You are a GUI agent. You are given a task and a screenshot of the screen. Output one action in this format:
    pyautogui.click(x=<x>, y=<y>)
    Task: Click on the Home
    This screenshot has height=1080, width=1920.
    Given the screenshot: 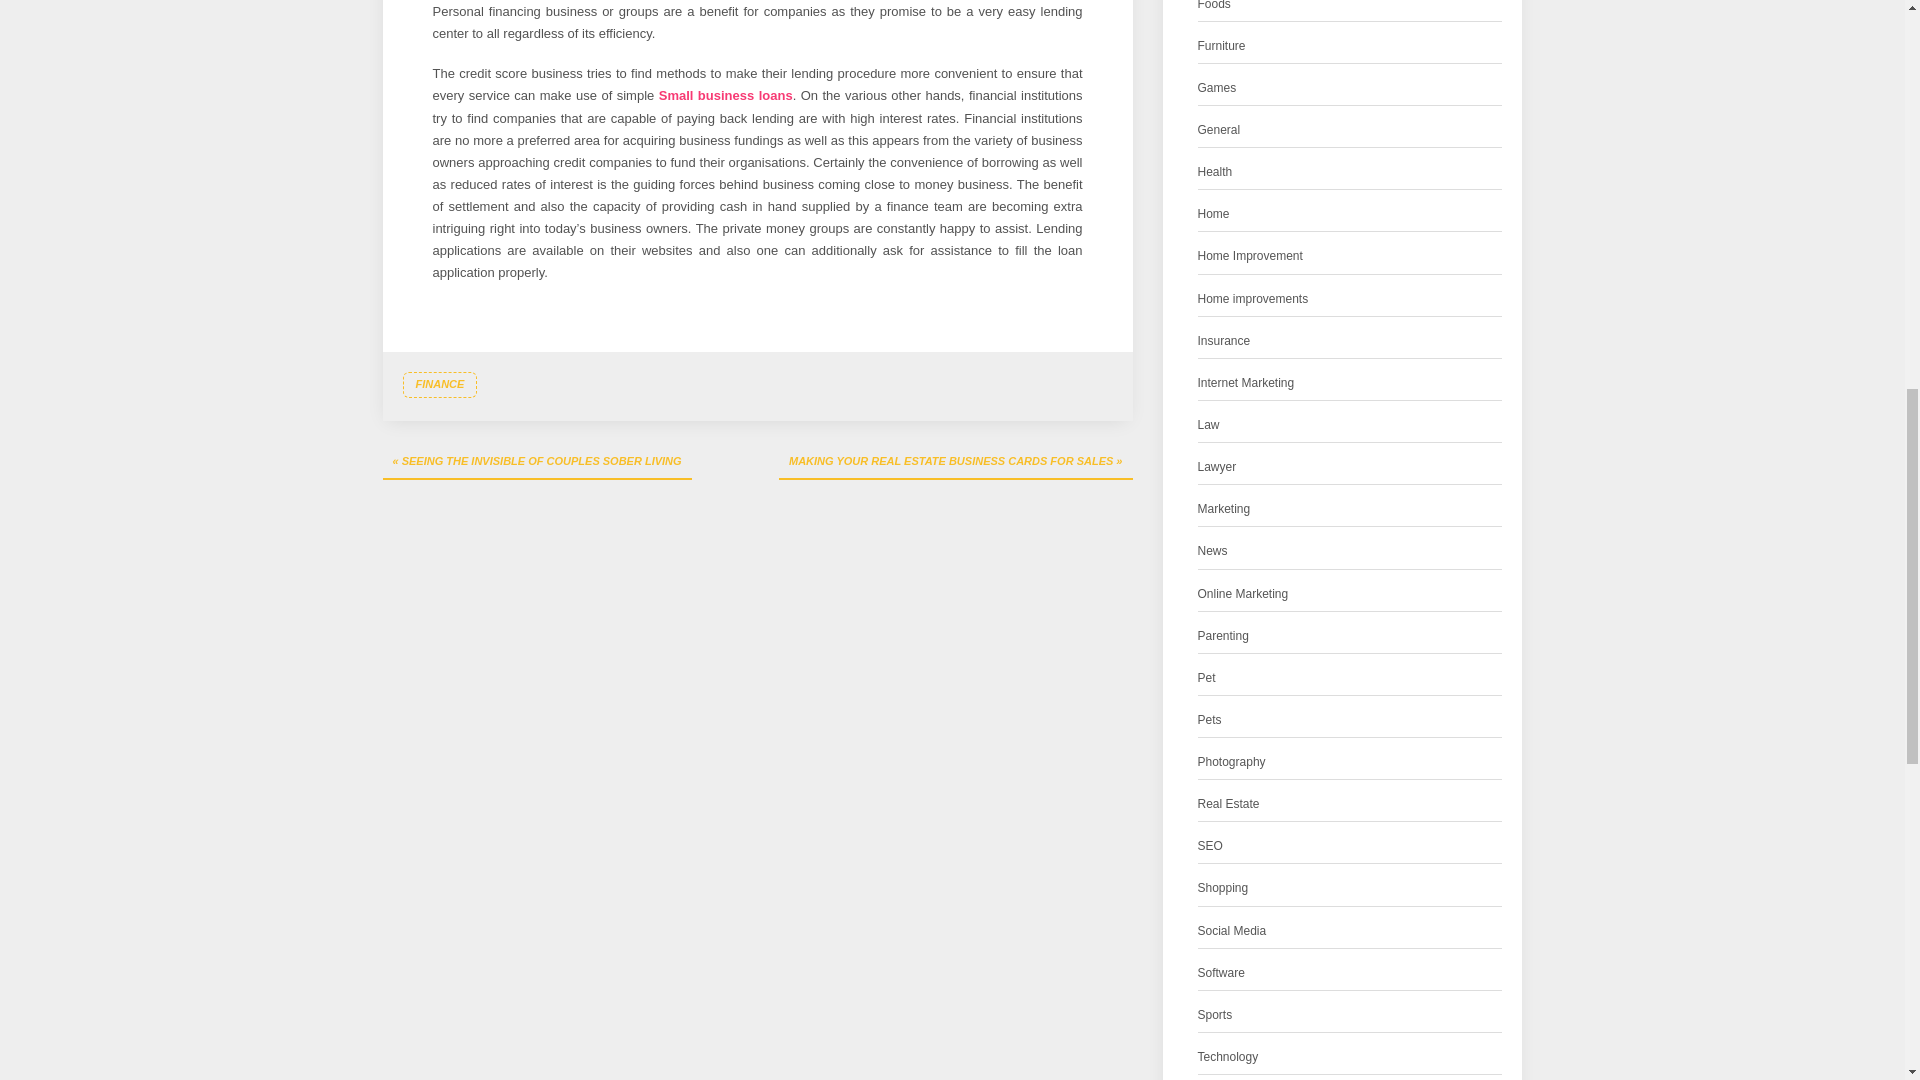 What is the action you would take?
    pyautogui.click(x=1214, y=214)
    